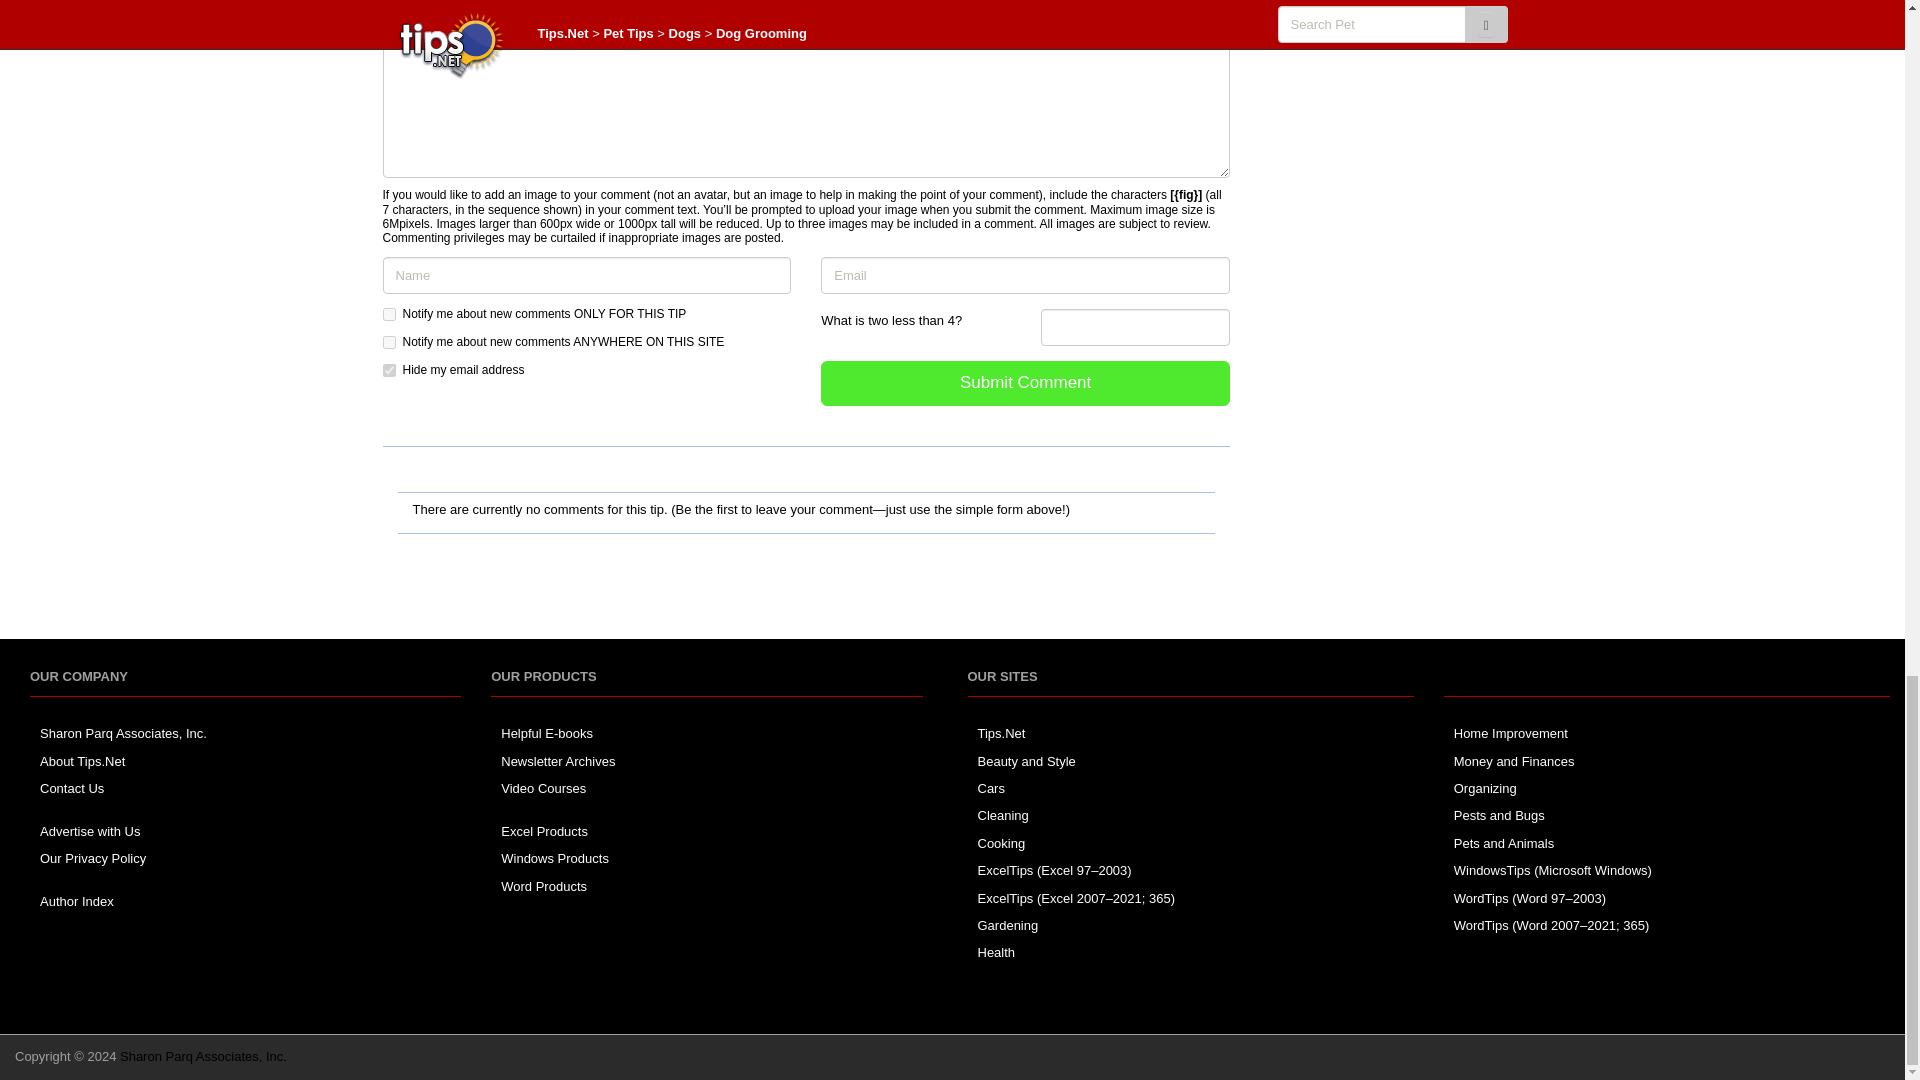 The height and width of the screenshot is (1080, 1920). What do you see at coordinates (76, 902) in the screenshot?
I see `Author Index` at bounding box center [76, 902].